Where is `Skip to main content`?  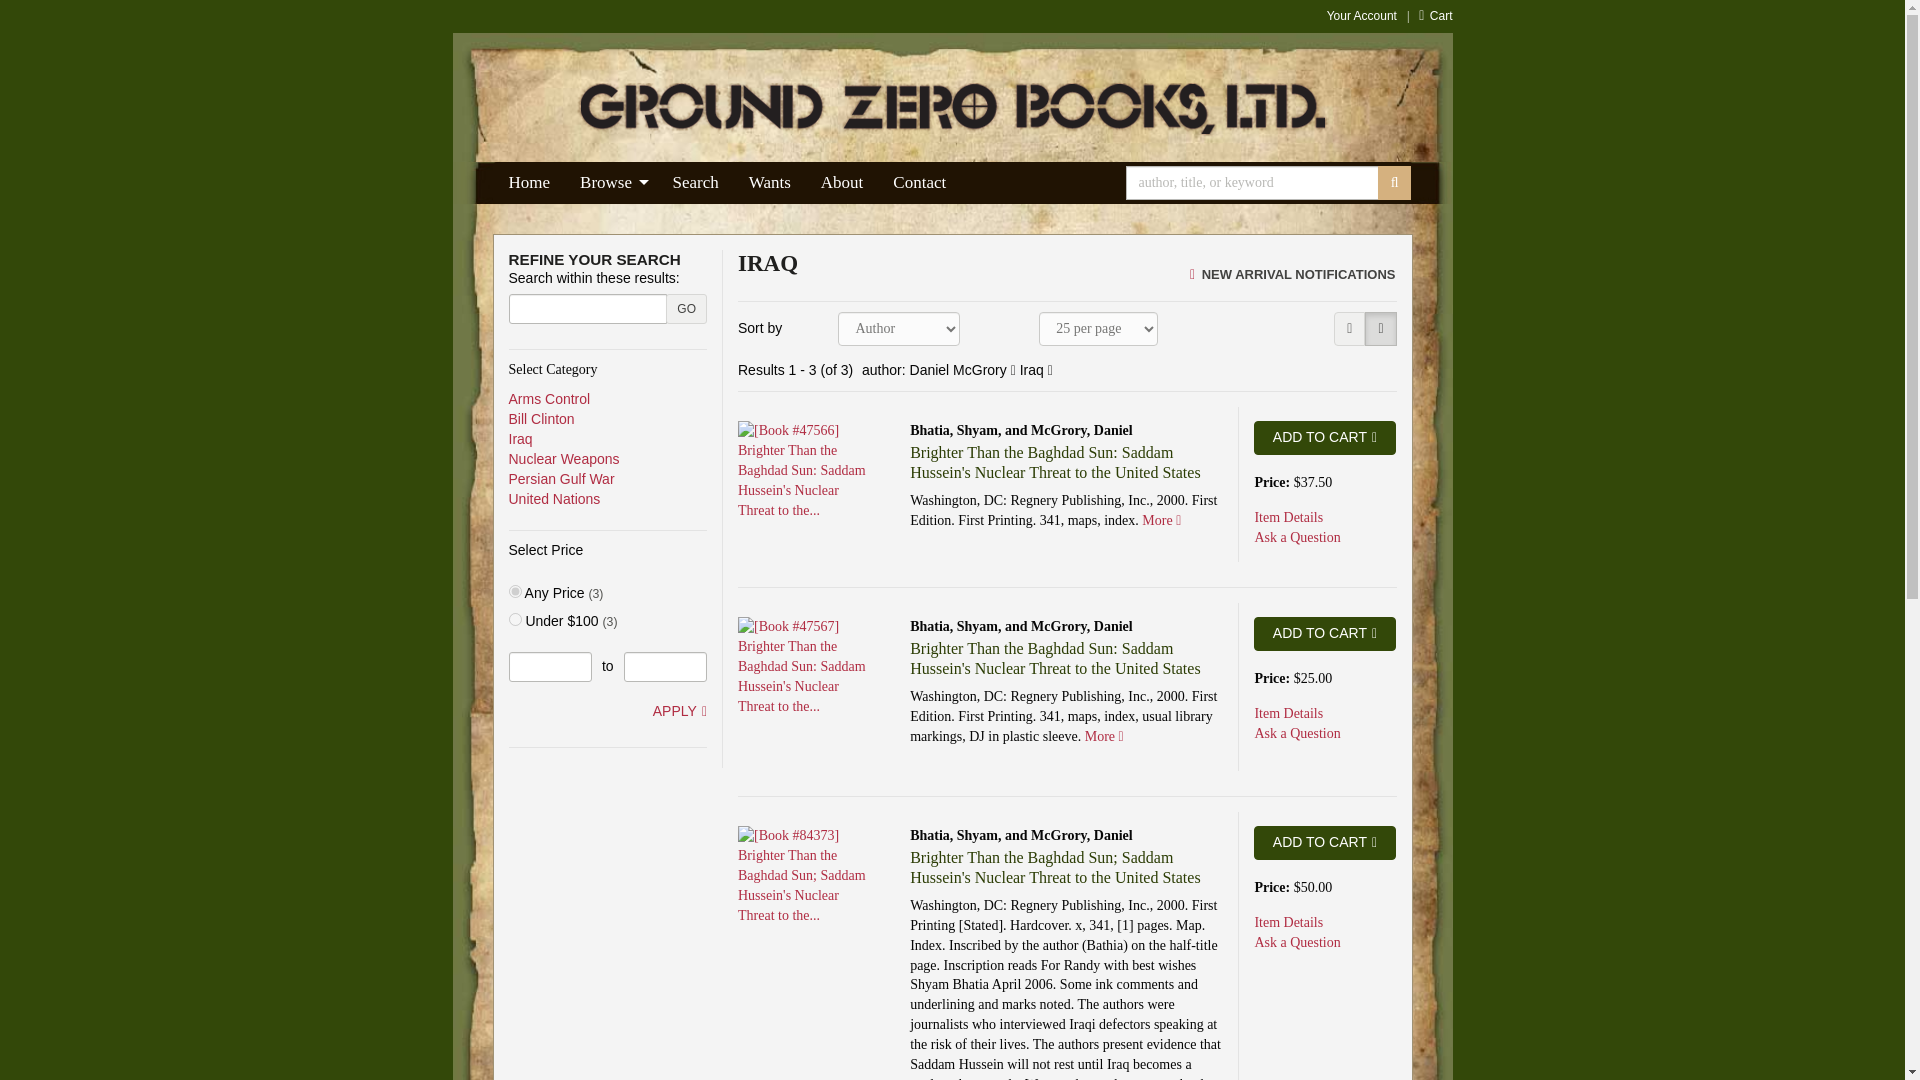
Skip to main content is located at coordinates (462, 10).